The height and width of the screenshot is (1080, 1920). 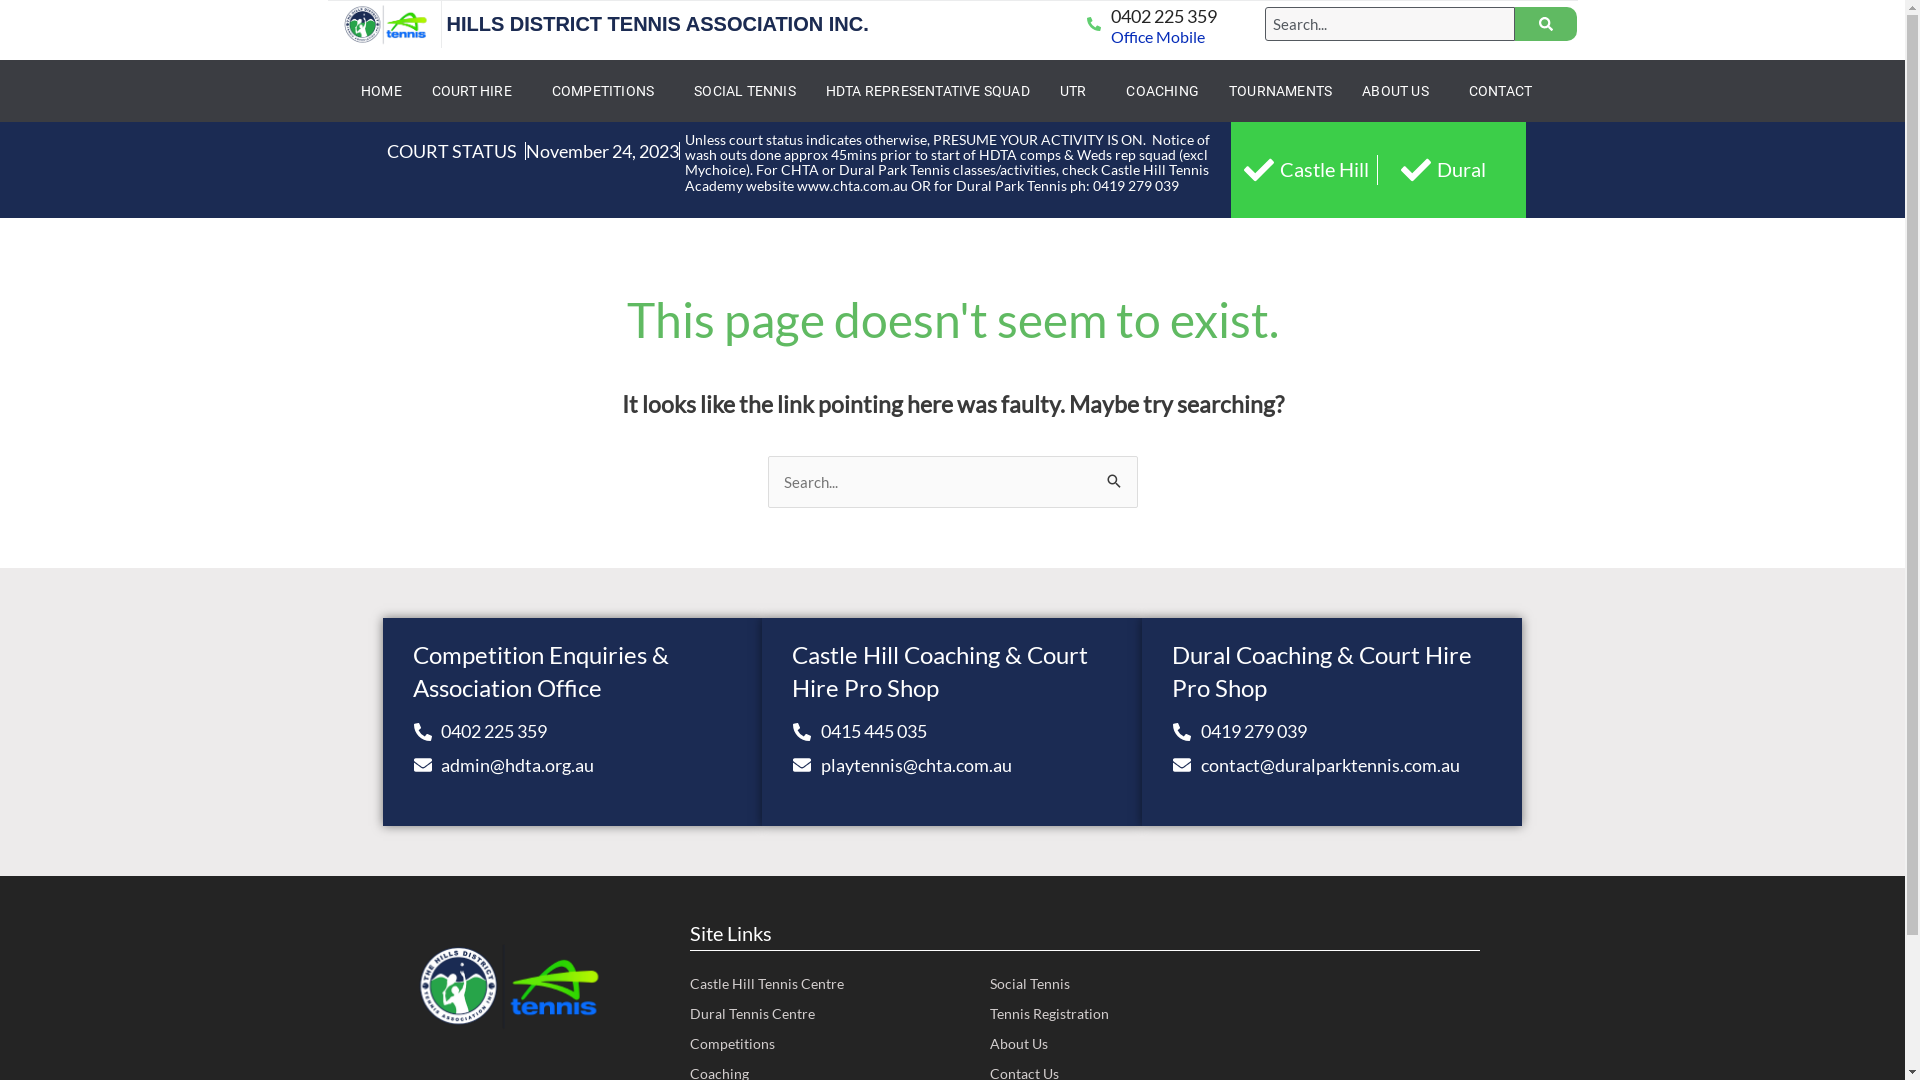 What do you see at coordinates (1086, 1044) in the screenshot?
I see `About Us` at bounding box center [1086, 1044].